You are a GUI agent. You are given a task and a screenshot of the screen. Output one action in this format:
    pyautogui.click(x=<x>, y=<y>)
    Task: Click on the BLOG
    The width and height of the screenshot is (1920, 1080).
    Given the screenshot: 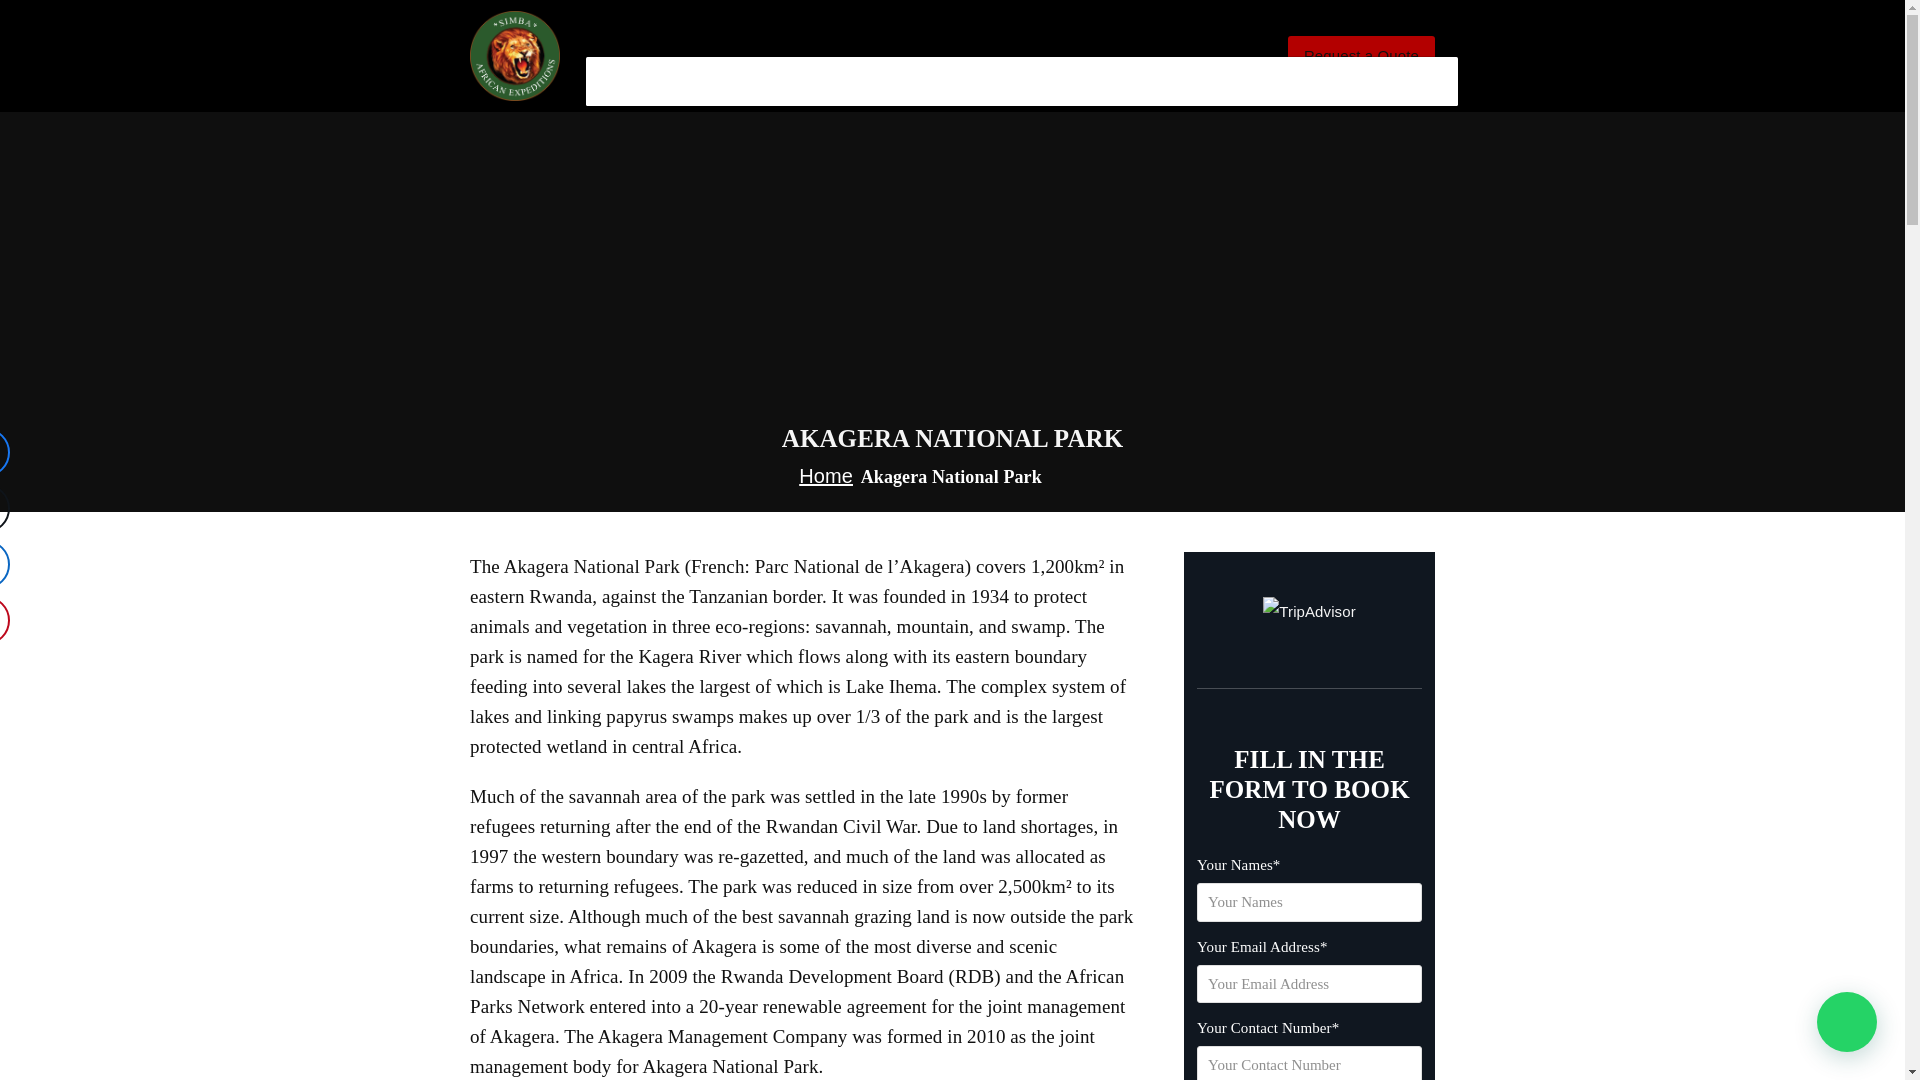 What is the action you would take?
    pyautogui.click(x=1282, y=76)
    